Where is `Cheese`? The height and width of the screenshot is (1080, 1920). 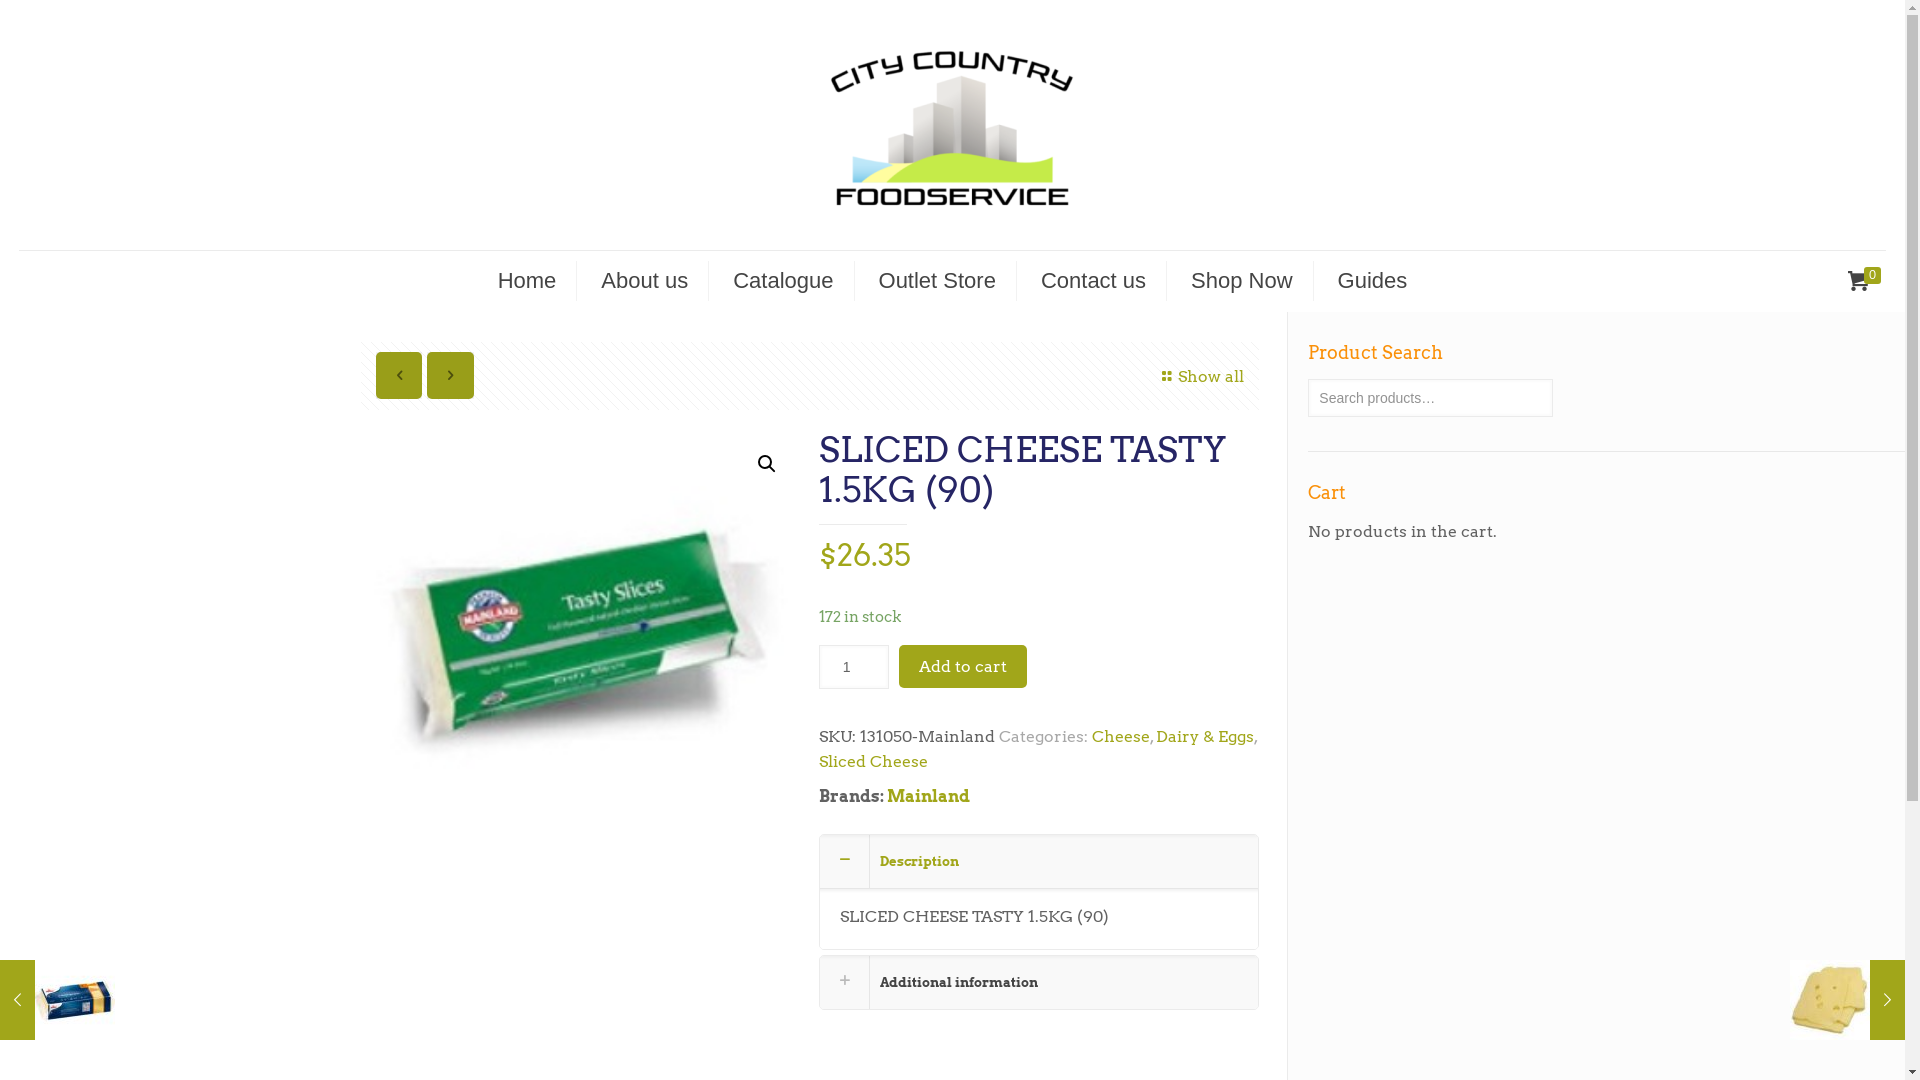
Cheese is located at coordinates (1121, 736).